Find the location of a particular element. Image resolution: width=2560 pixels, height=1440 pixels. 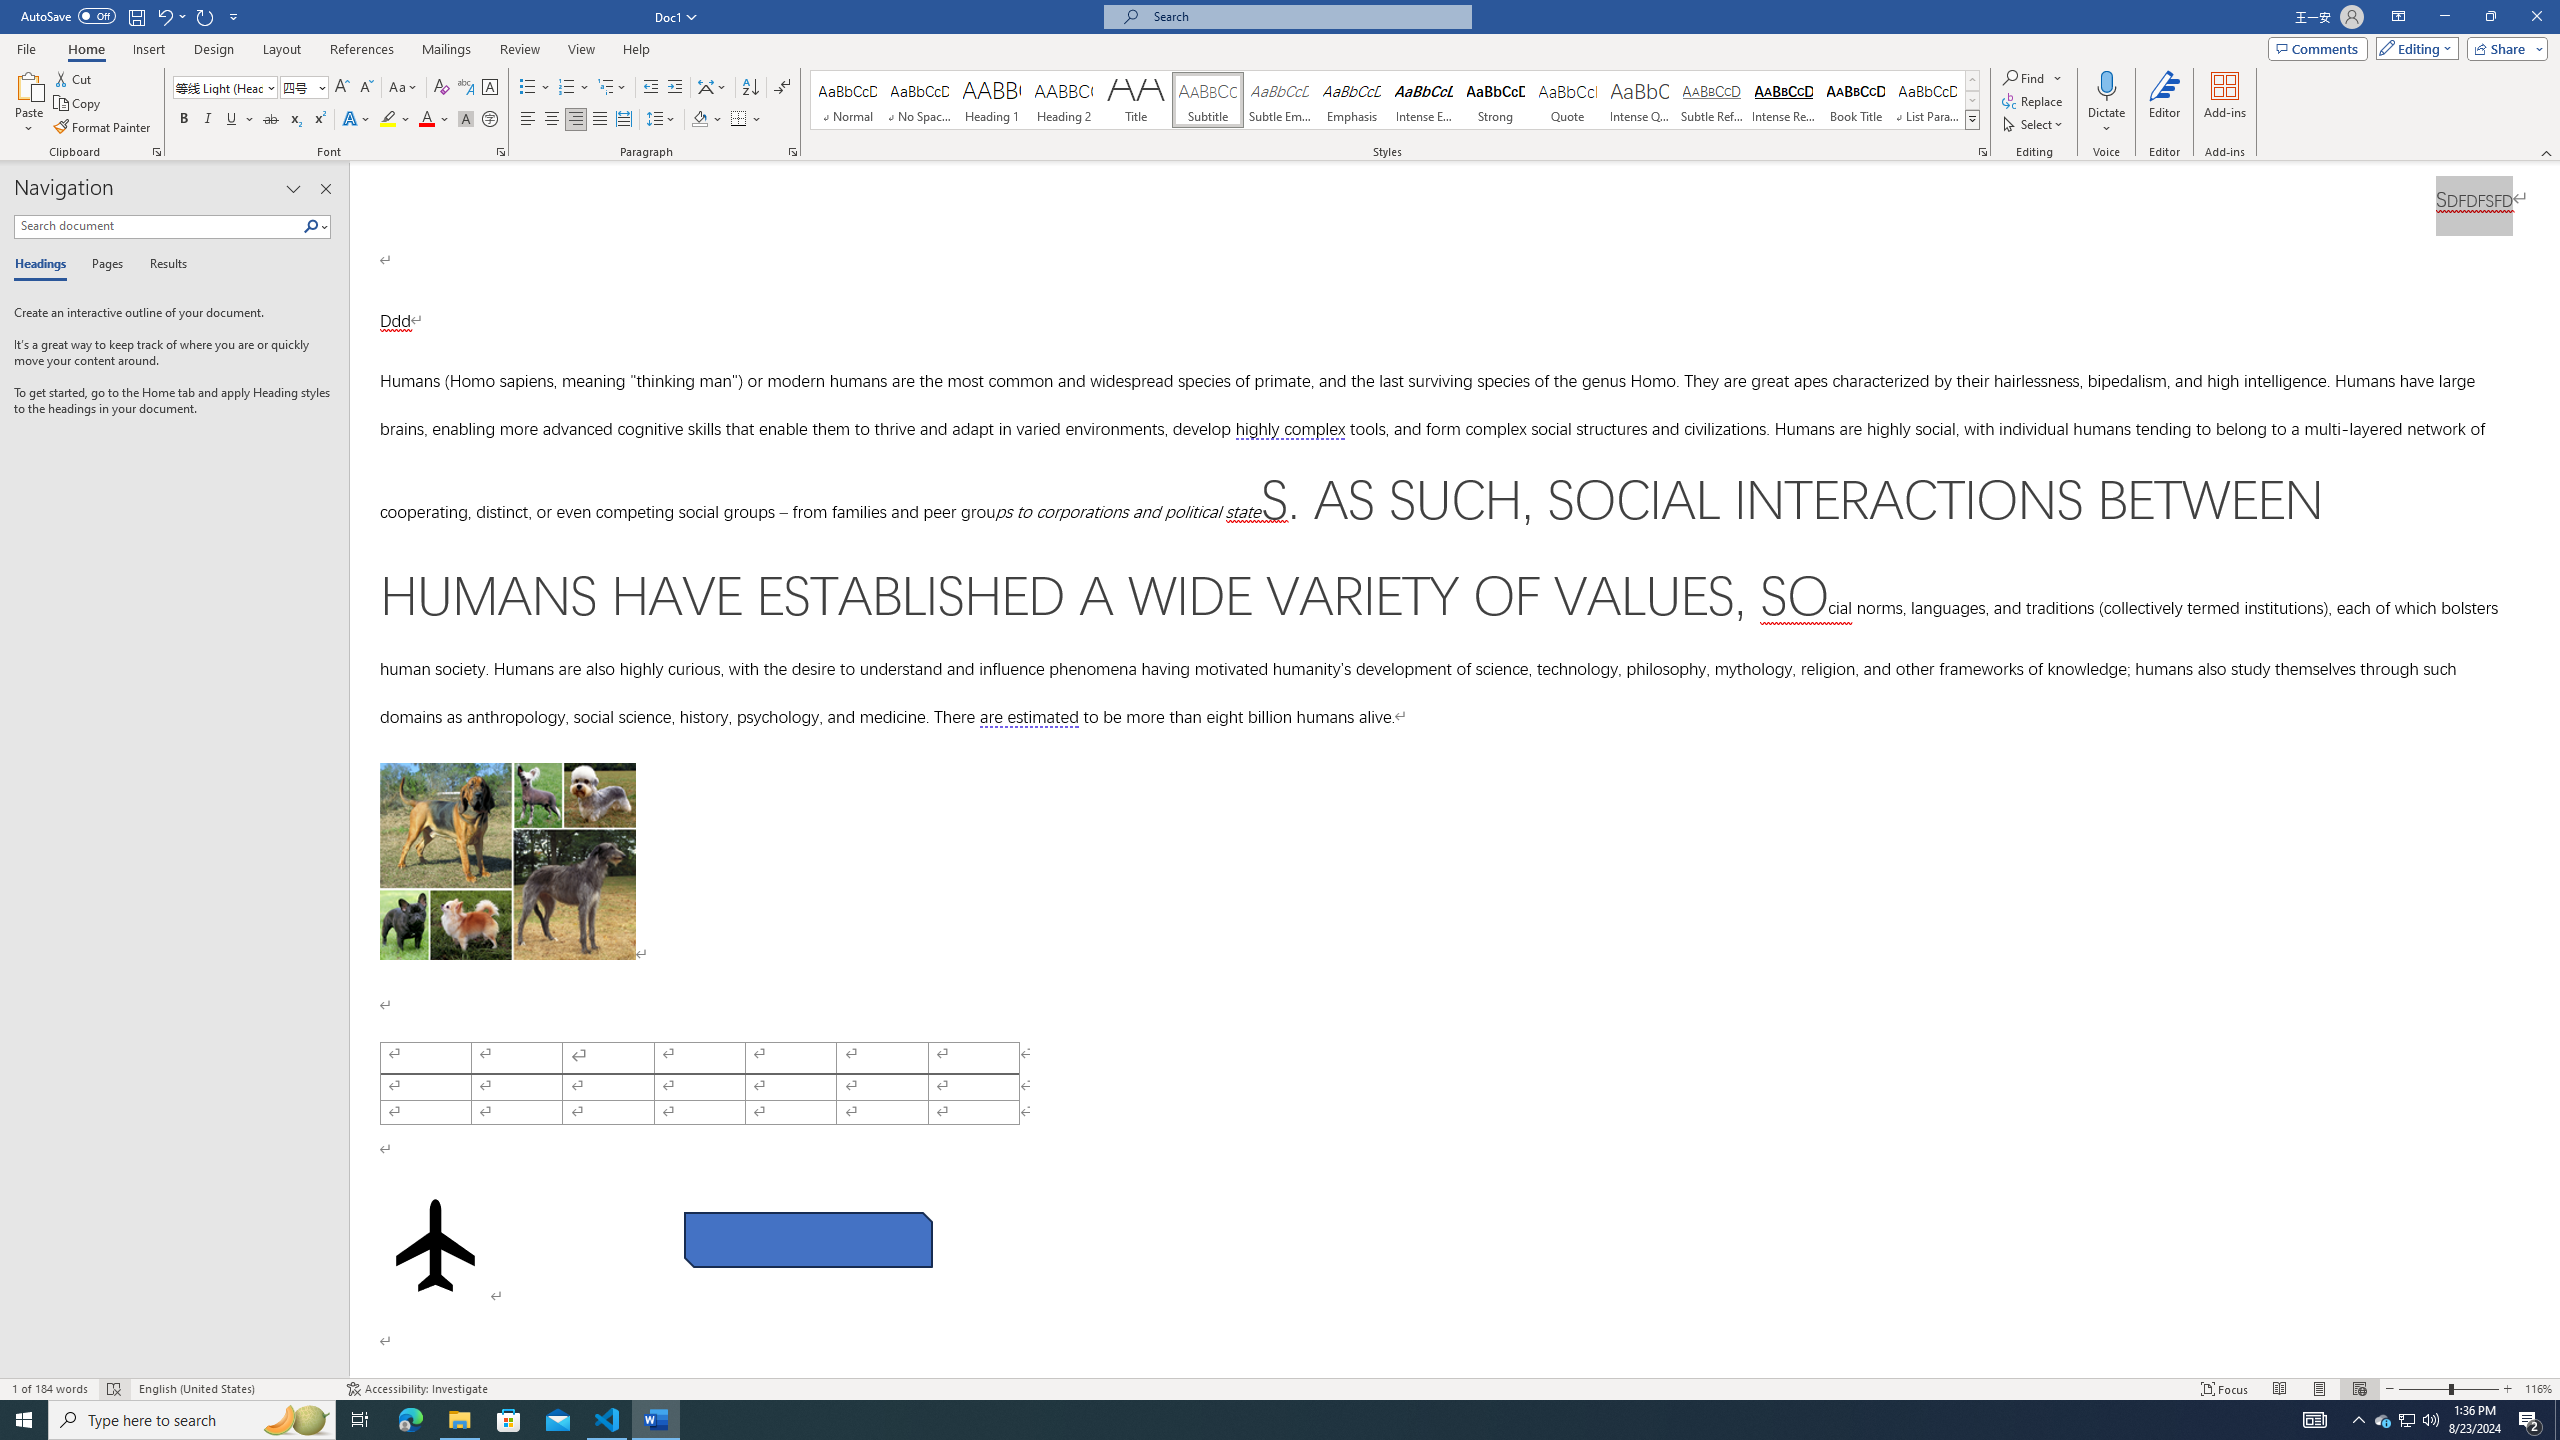

Font... is located at coordinates (502, 152).